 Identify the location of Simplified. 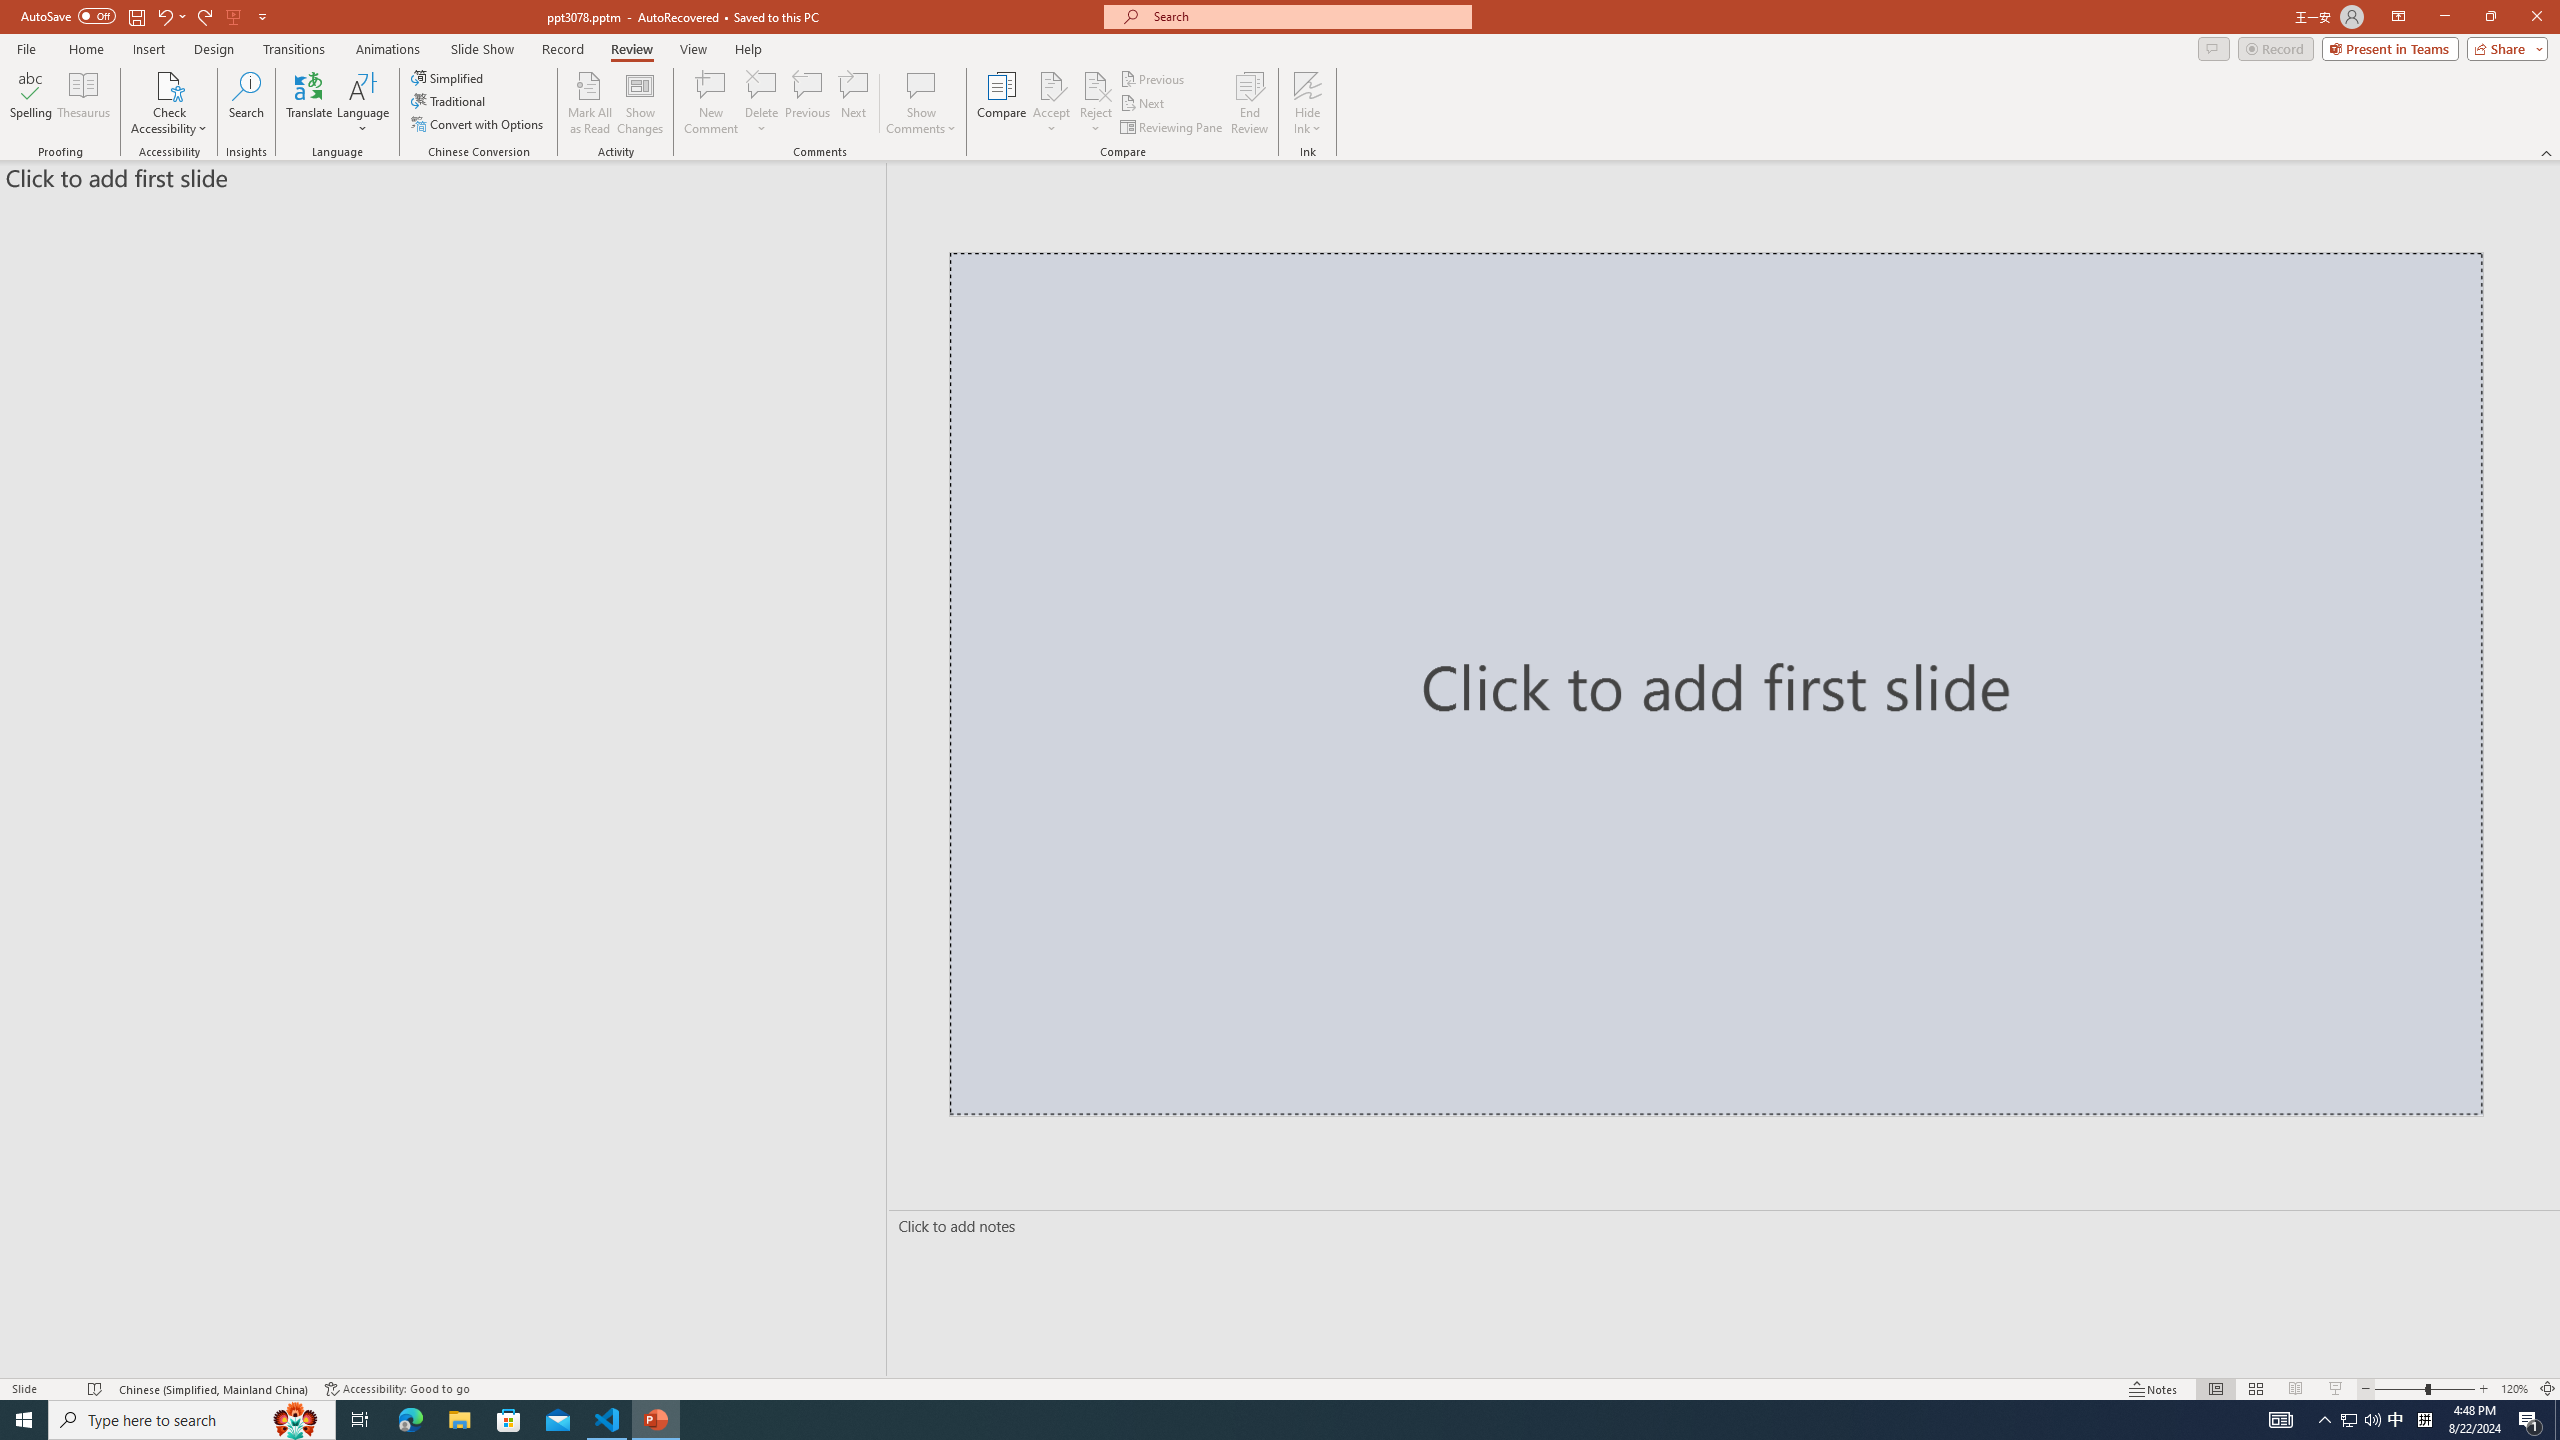
(448, 78).